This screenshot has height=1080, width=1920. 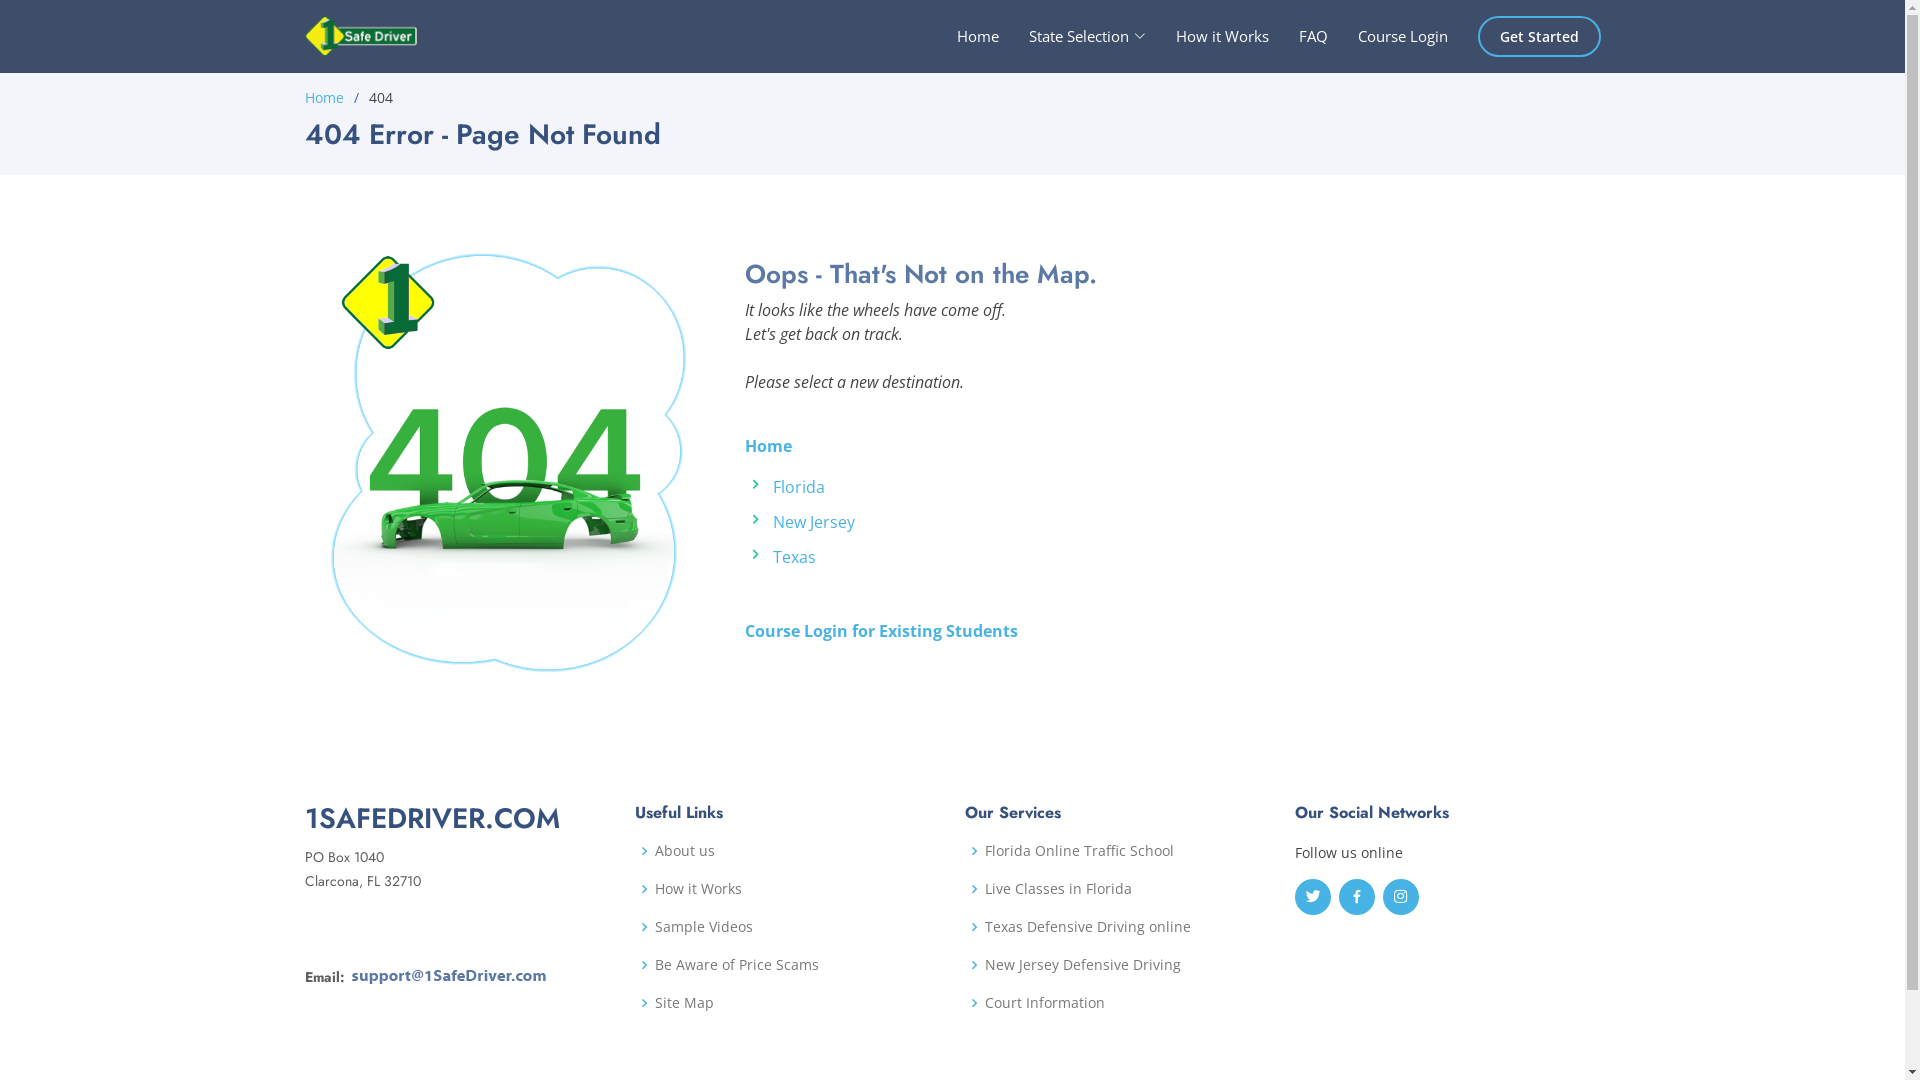 What do you see at coordinates (880, 631) in the screenshot?
I see `Course Login for Existing Students` at bounding box center [880, 631].